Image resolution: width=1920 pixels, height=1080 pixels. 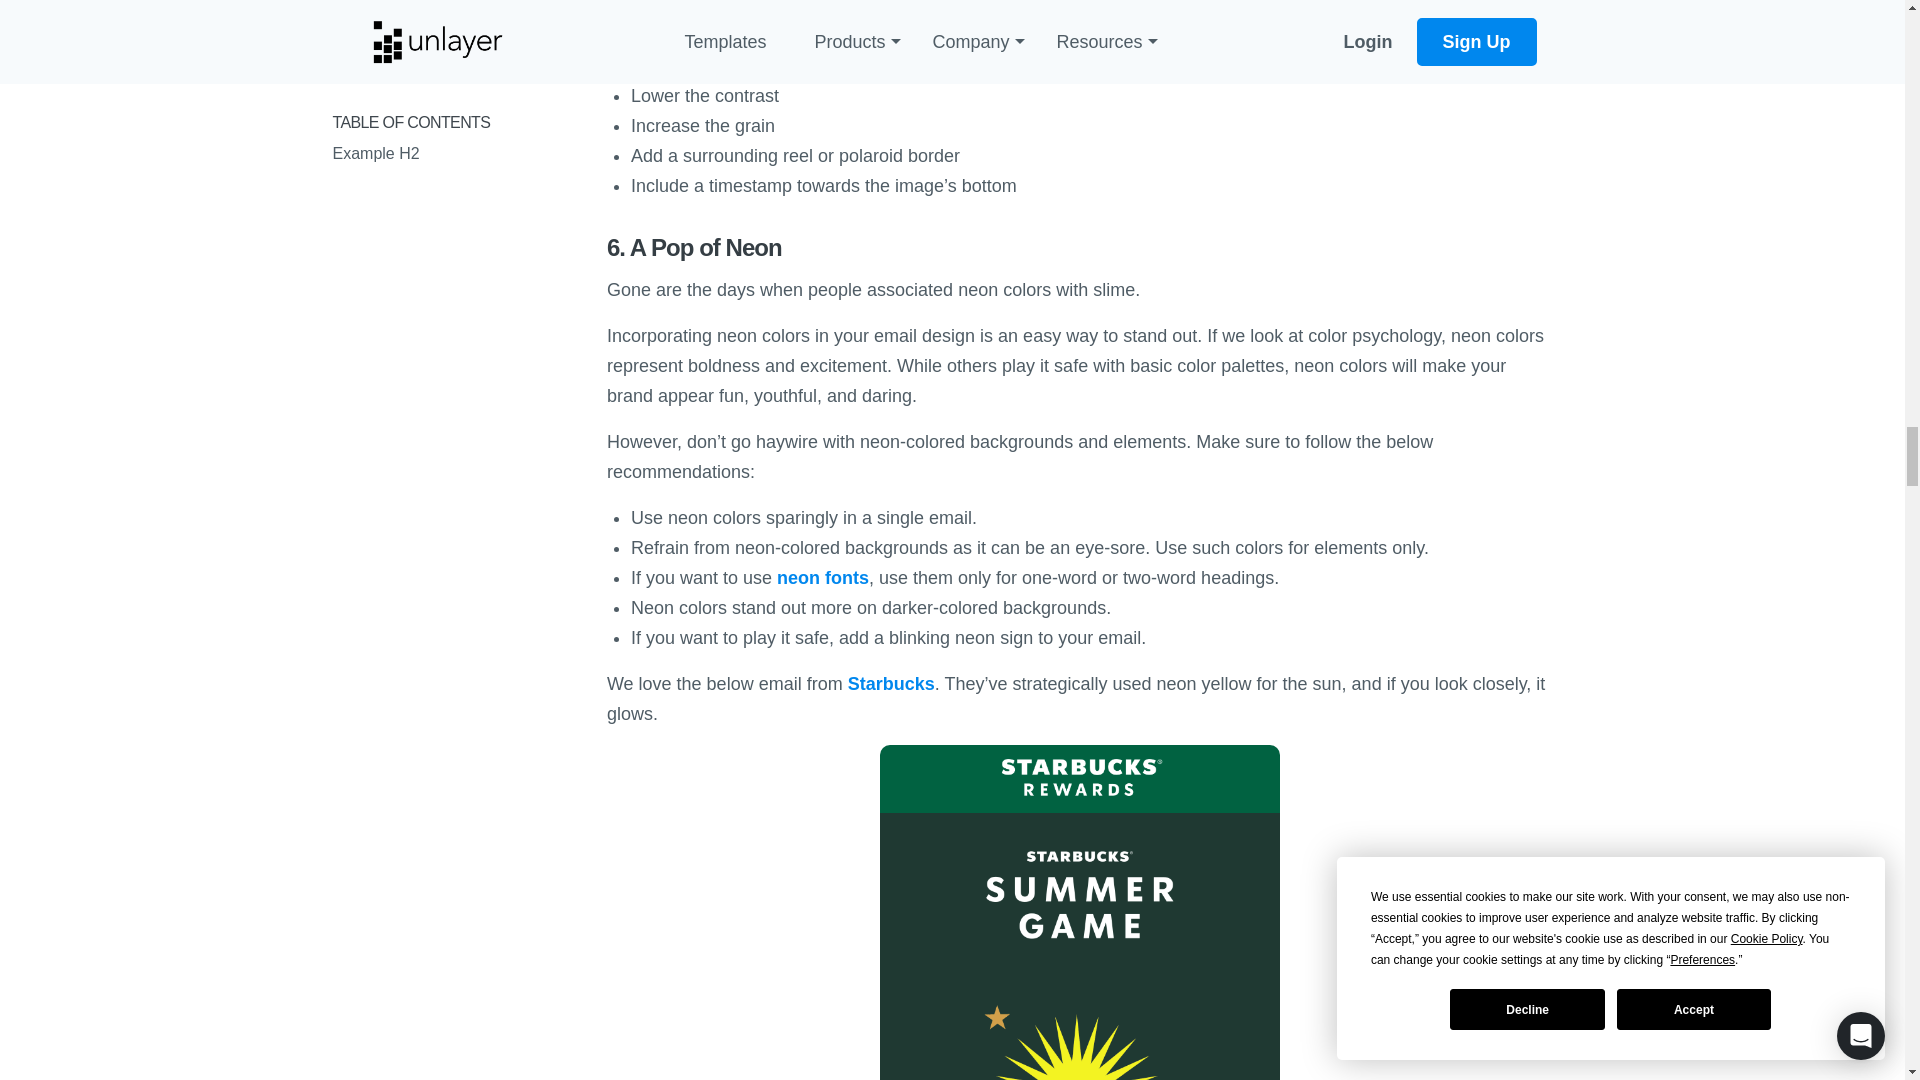 I want to click on neon fonts, so click(x=823, y=578).